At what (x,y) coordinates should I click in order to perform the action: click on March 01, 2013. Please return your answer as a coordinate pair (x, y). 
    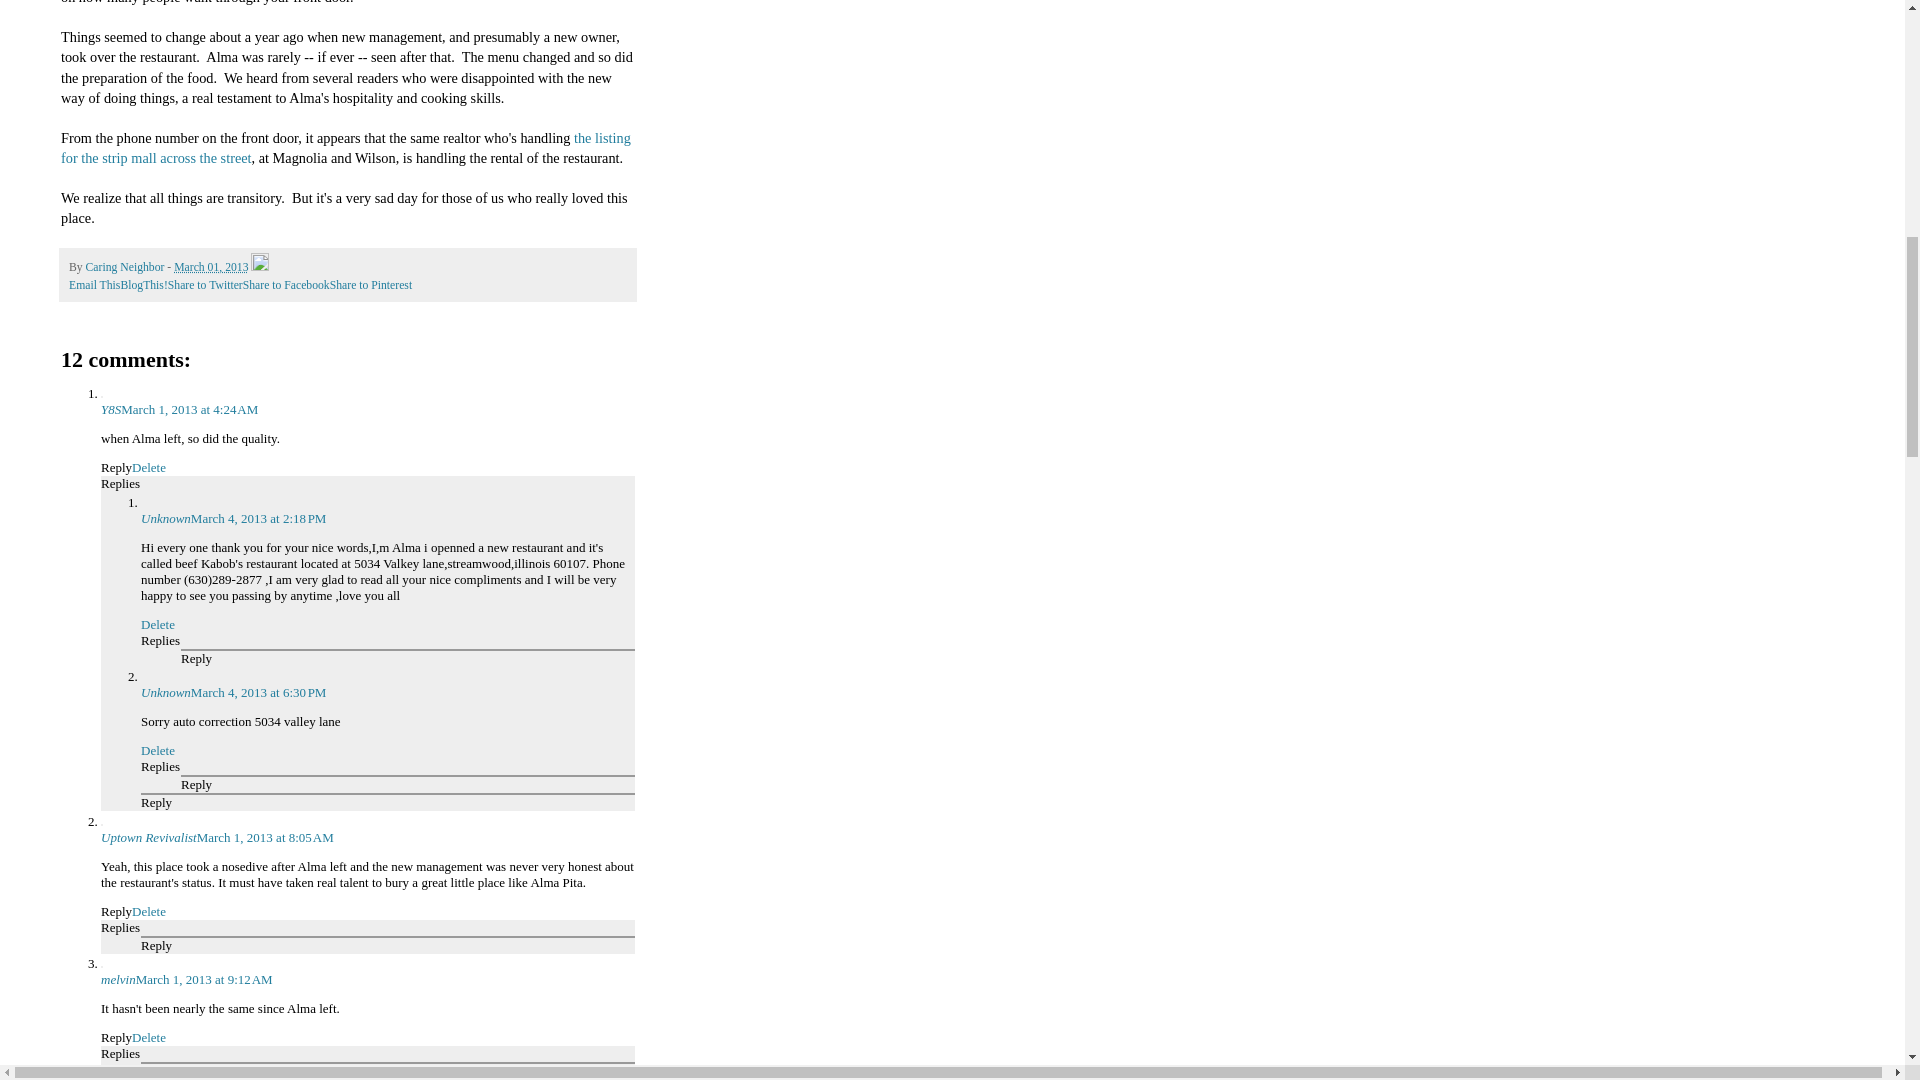
    Looking at the image, I should click on (210, 268).